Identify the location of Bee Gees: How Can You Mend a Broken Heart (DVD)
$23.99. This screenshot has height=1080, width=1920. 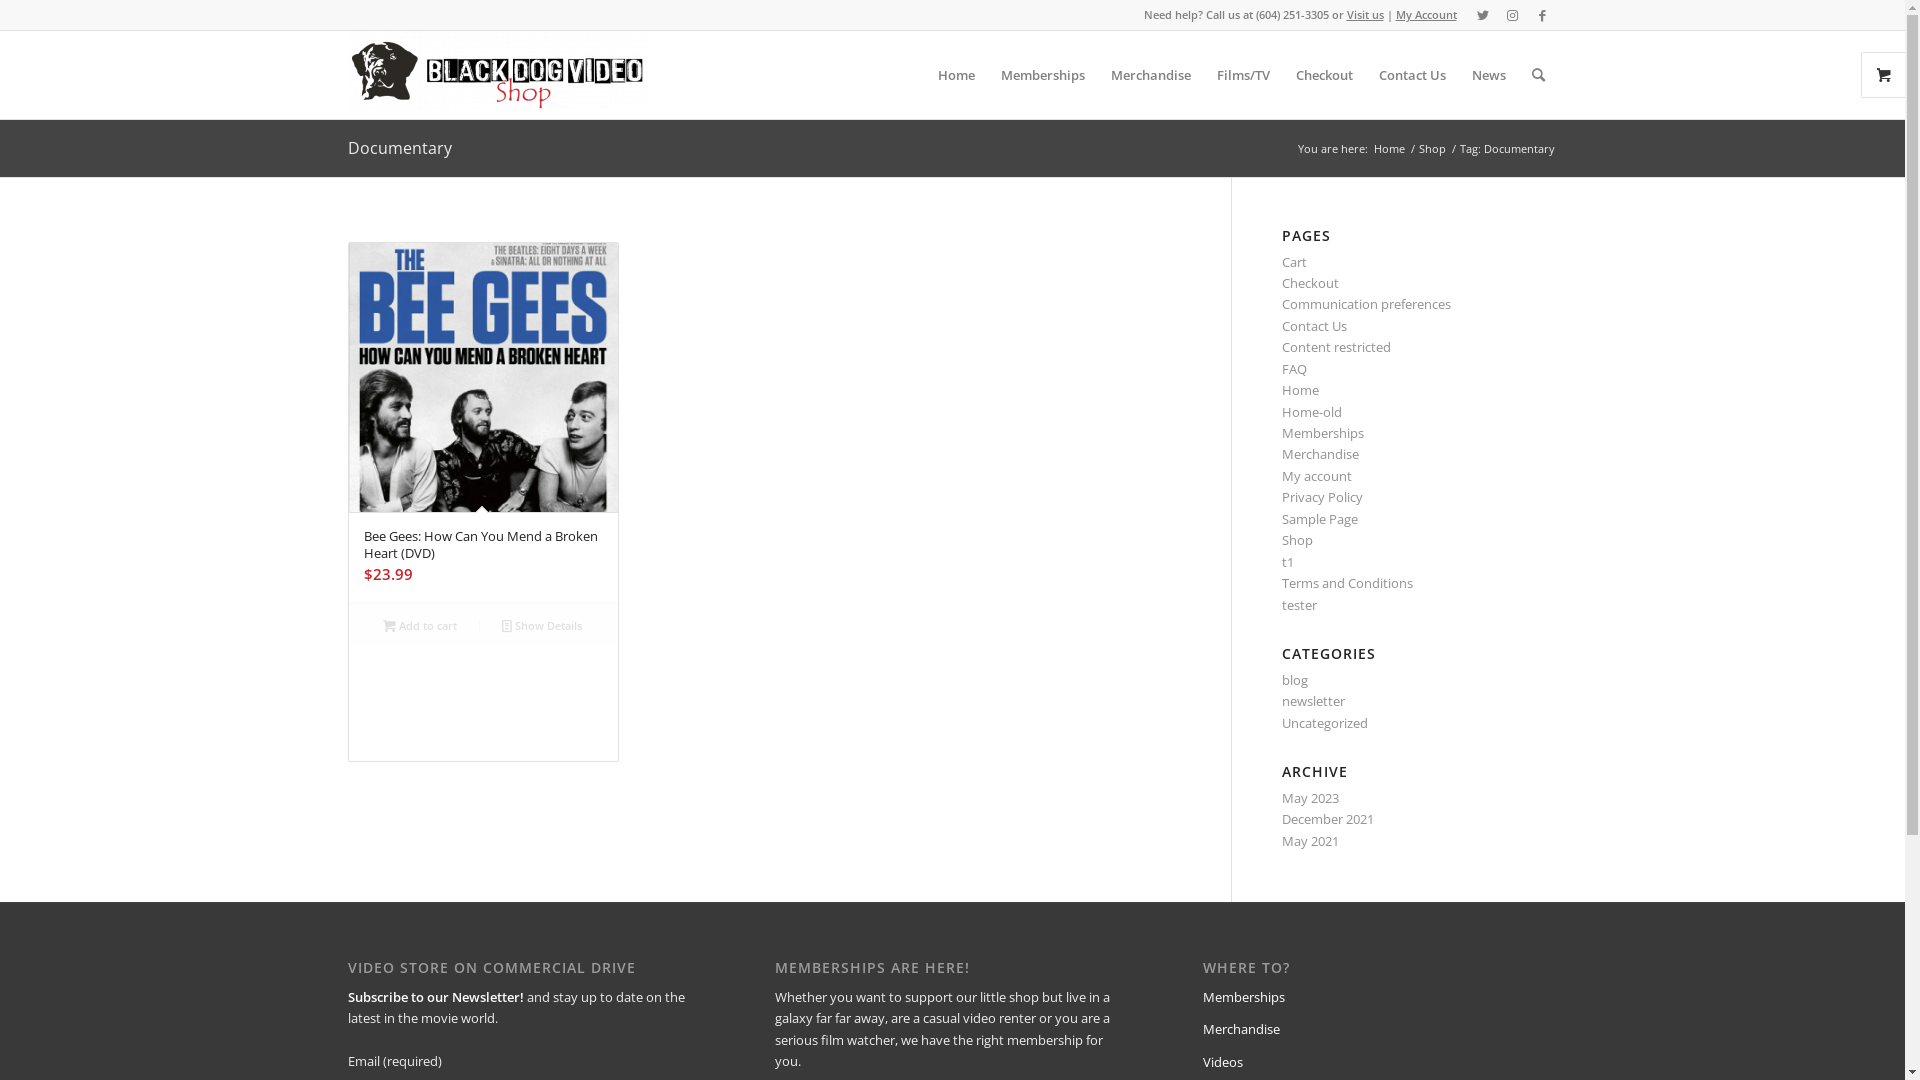
(483, 424).